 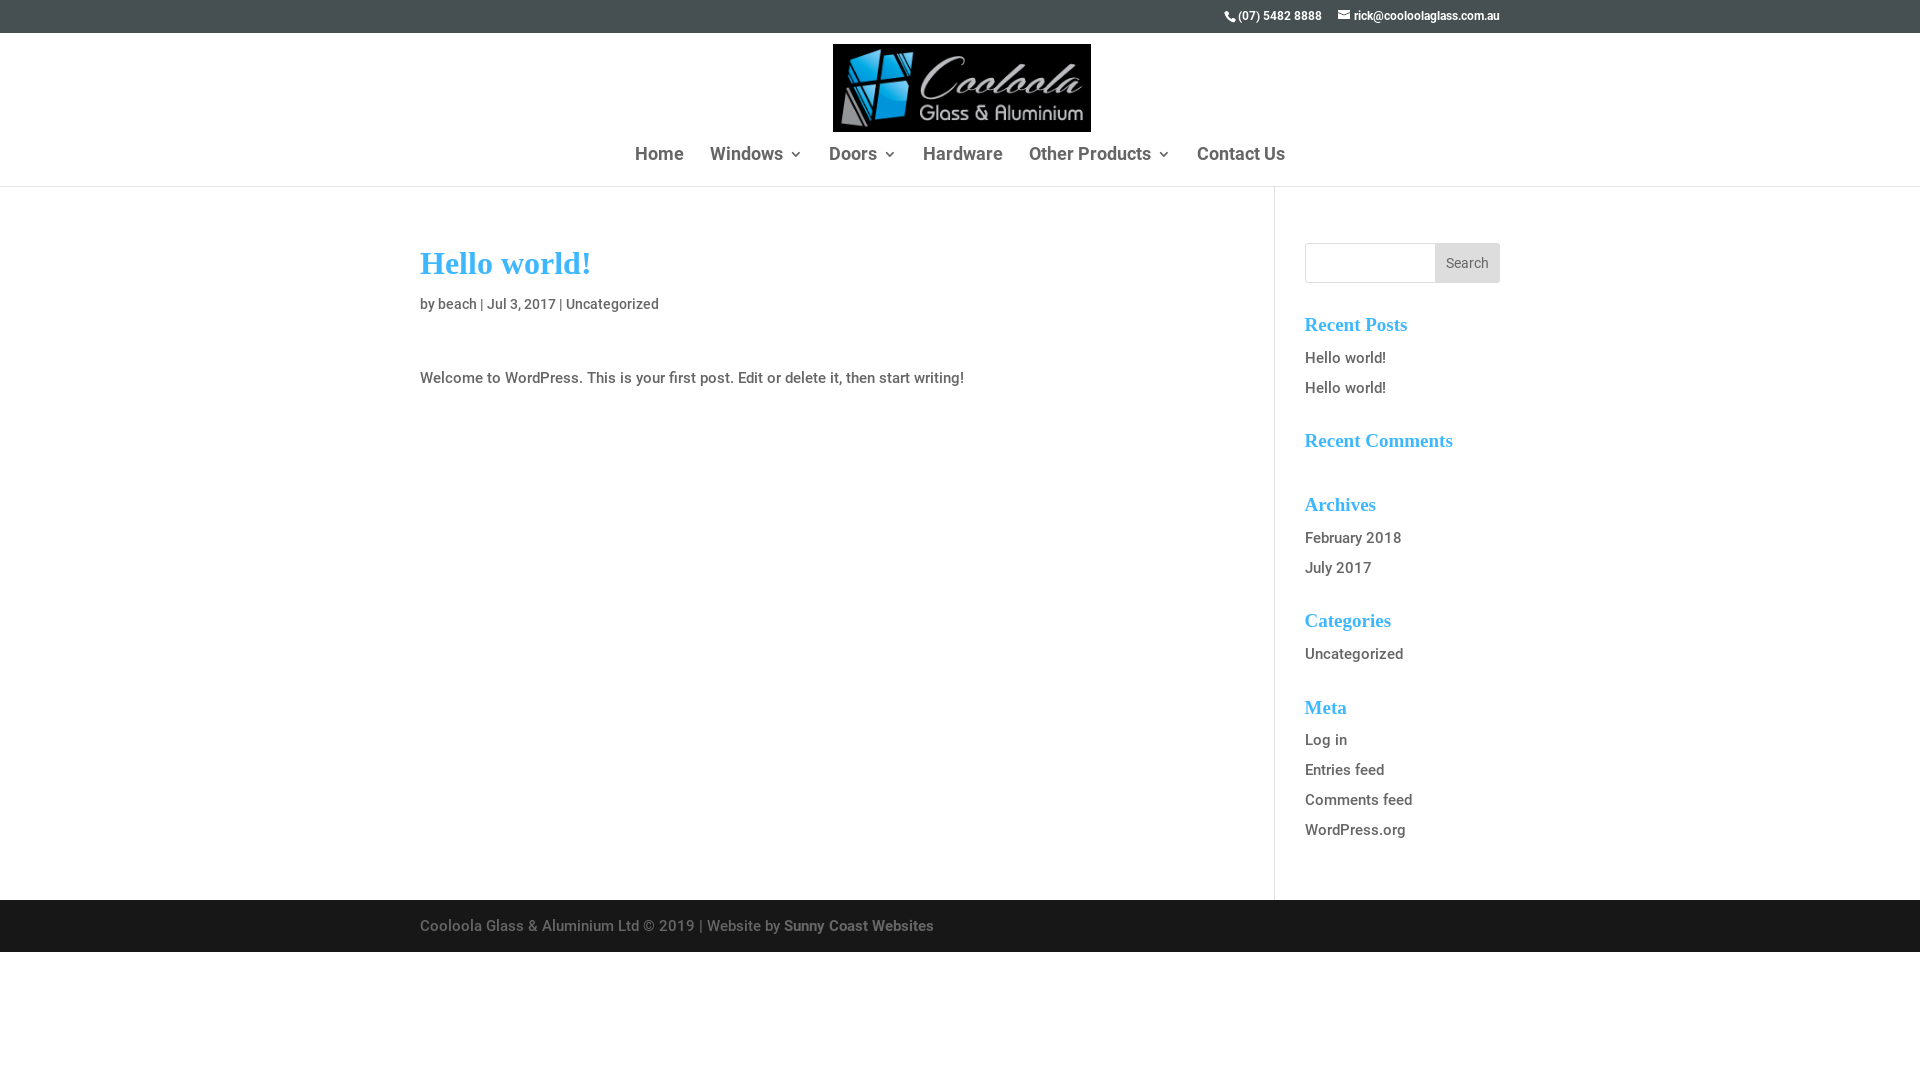 What do you see at coordinates (859, 926) in the screenshot?
I see `Sunny Coast Websites` at bounding box center [859, 926].